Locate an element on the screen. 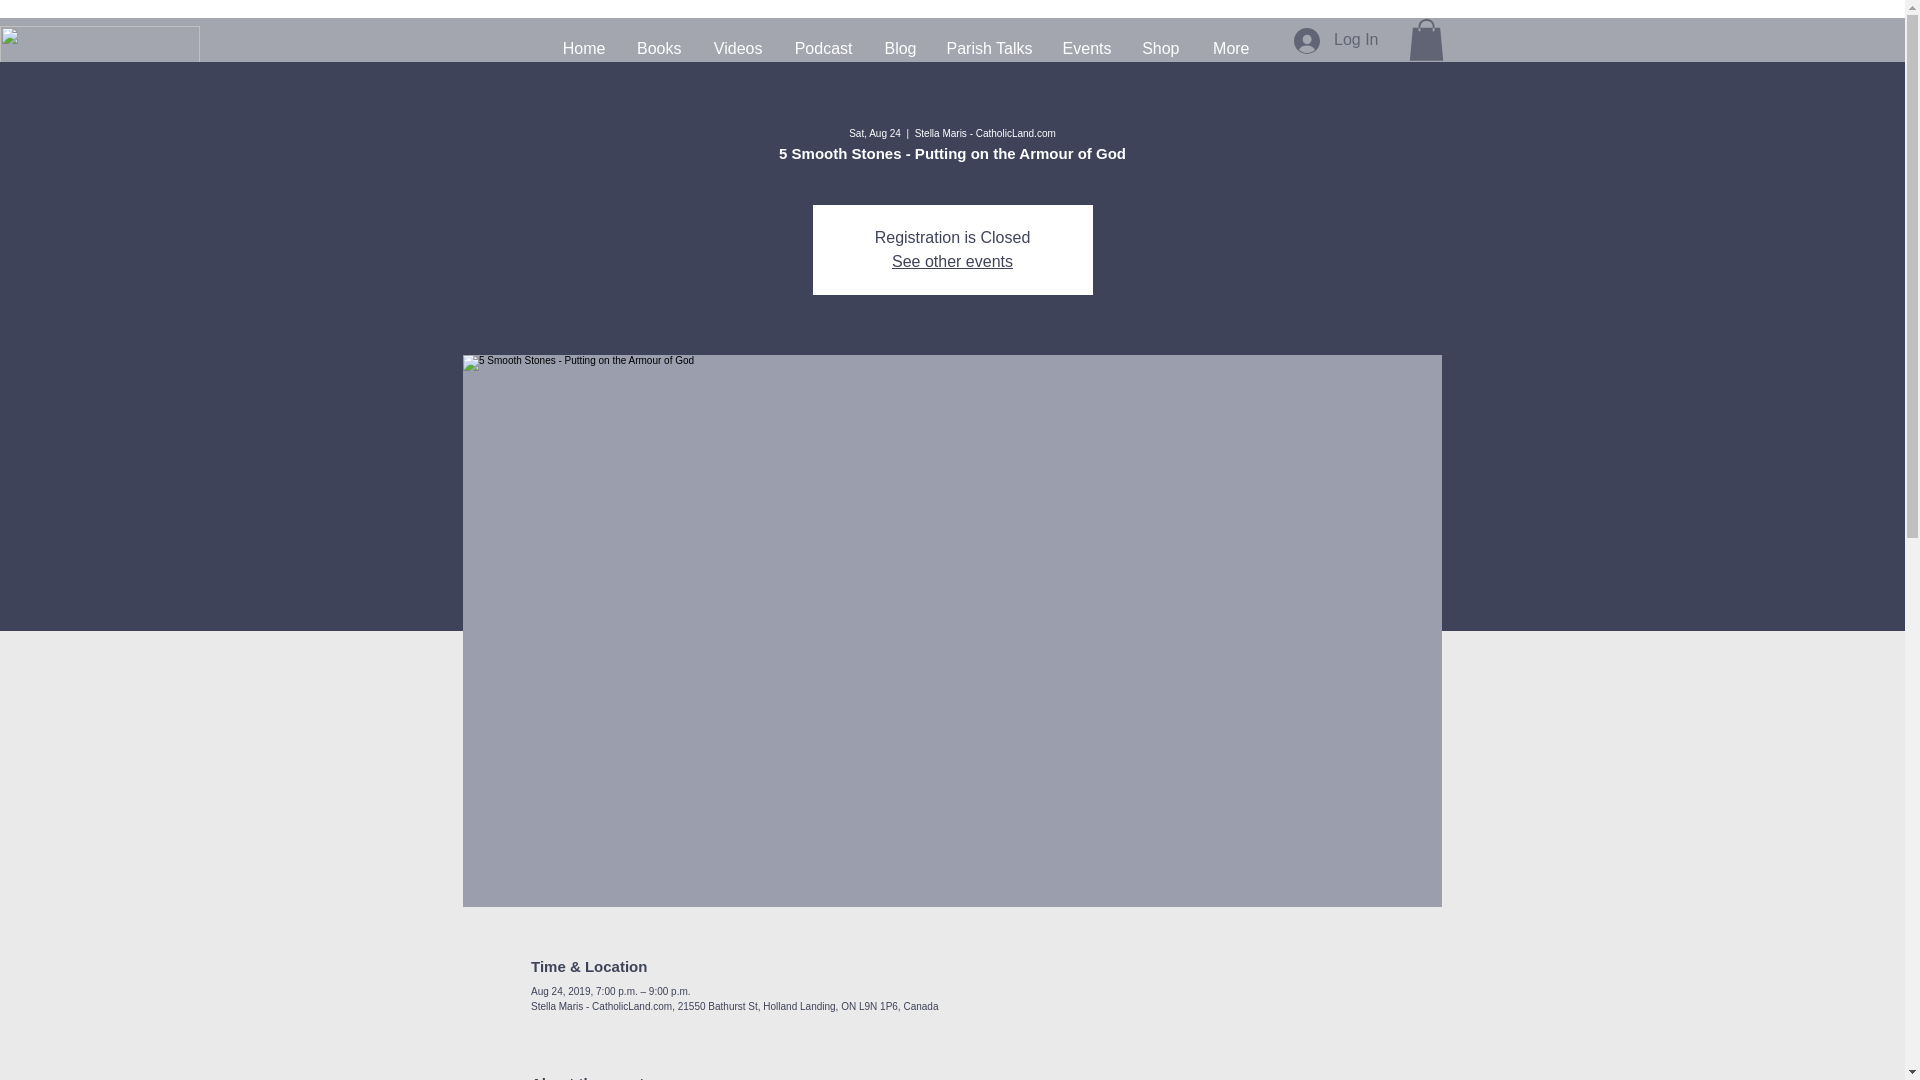  Parish Talks is located at coordinates (990, 48).